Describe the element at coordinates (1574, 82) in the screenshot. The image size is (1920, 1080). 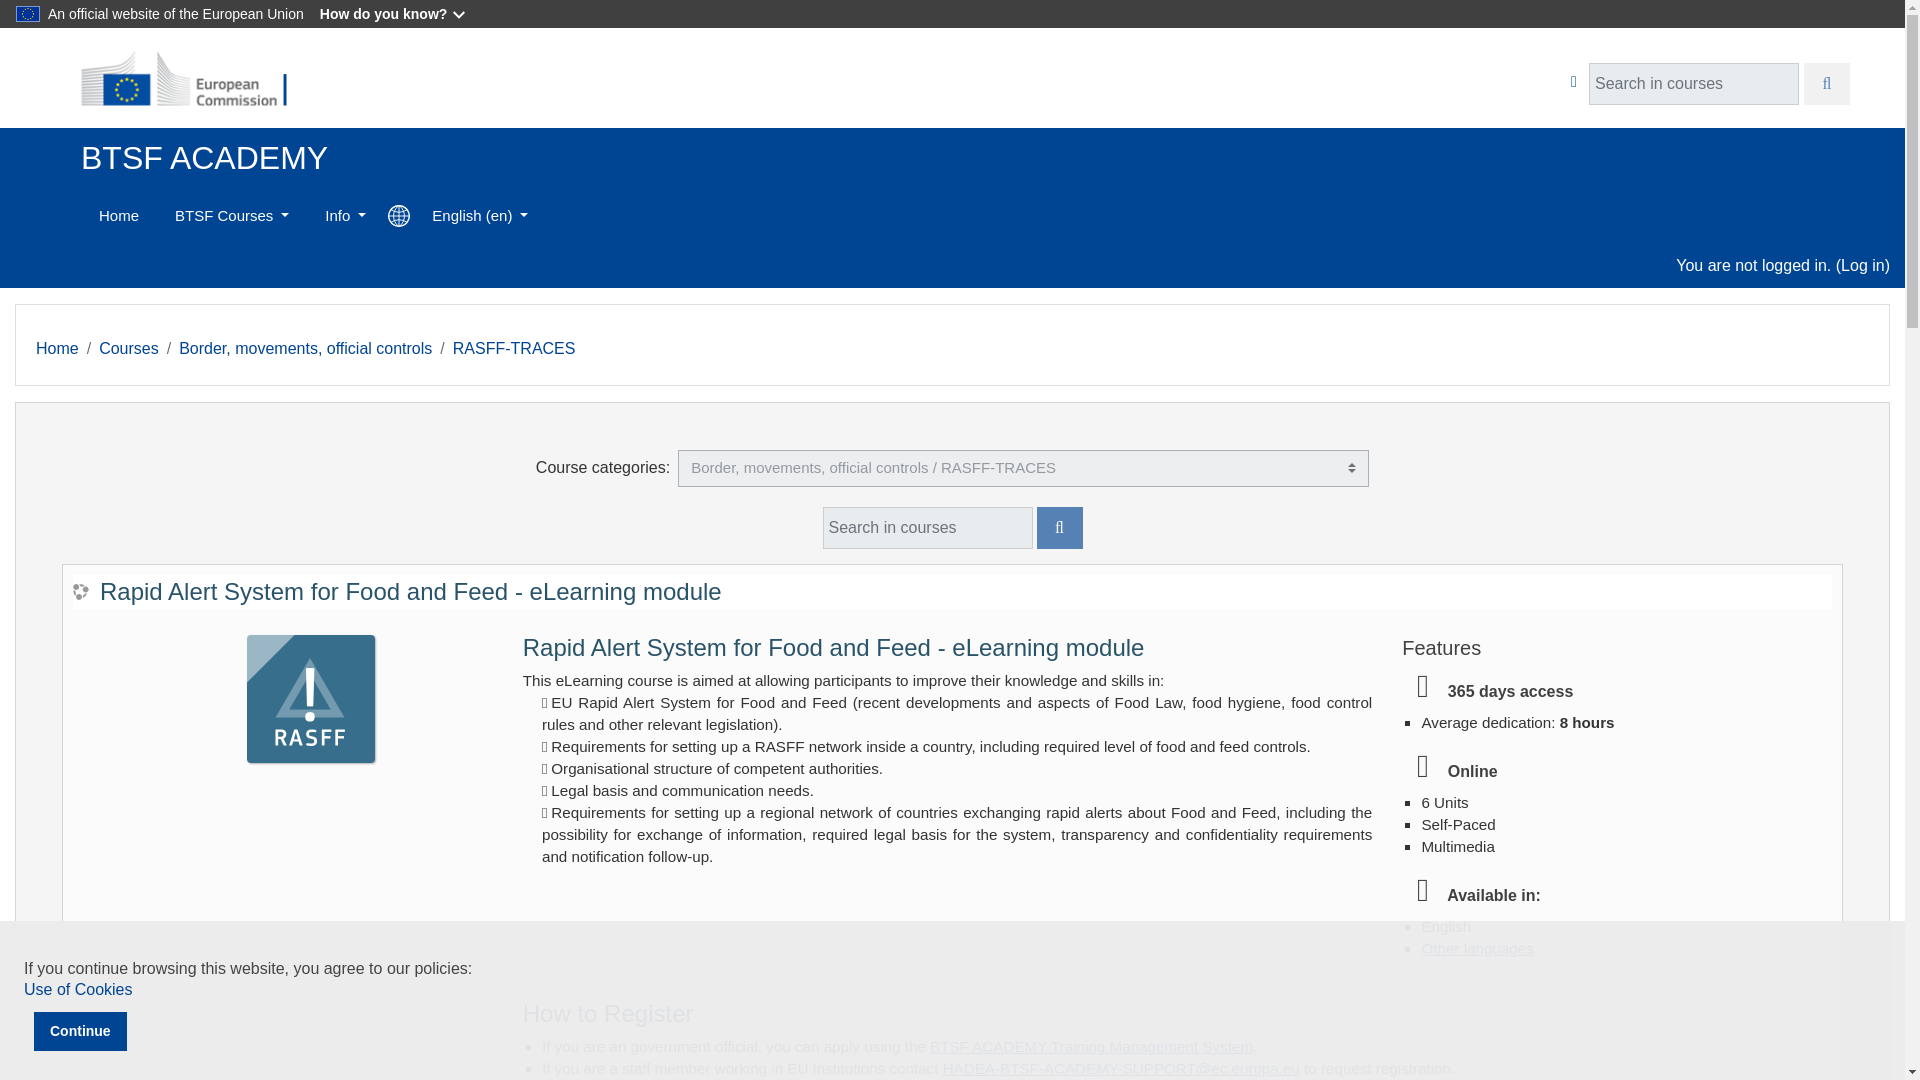
I see `Help with Search in courses` at that location.